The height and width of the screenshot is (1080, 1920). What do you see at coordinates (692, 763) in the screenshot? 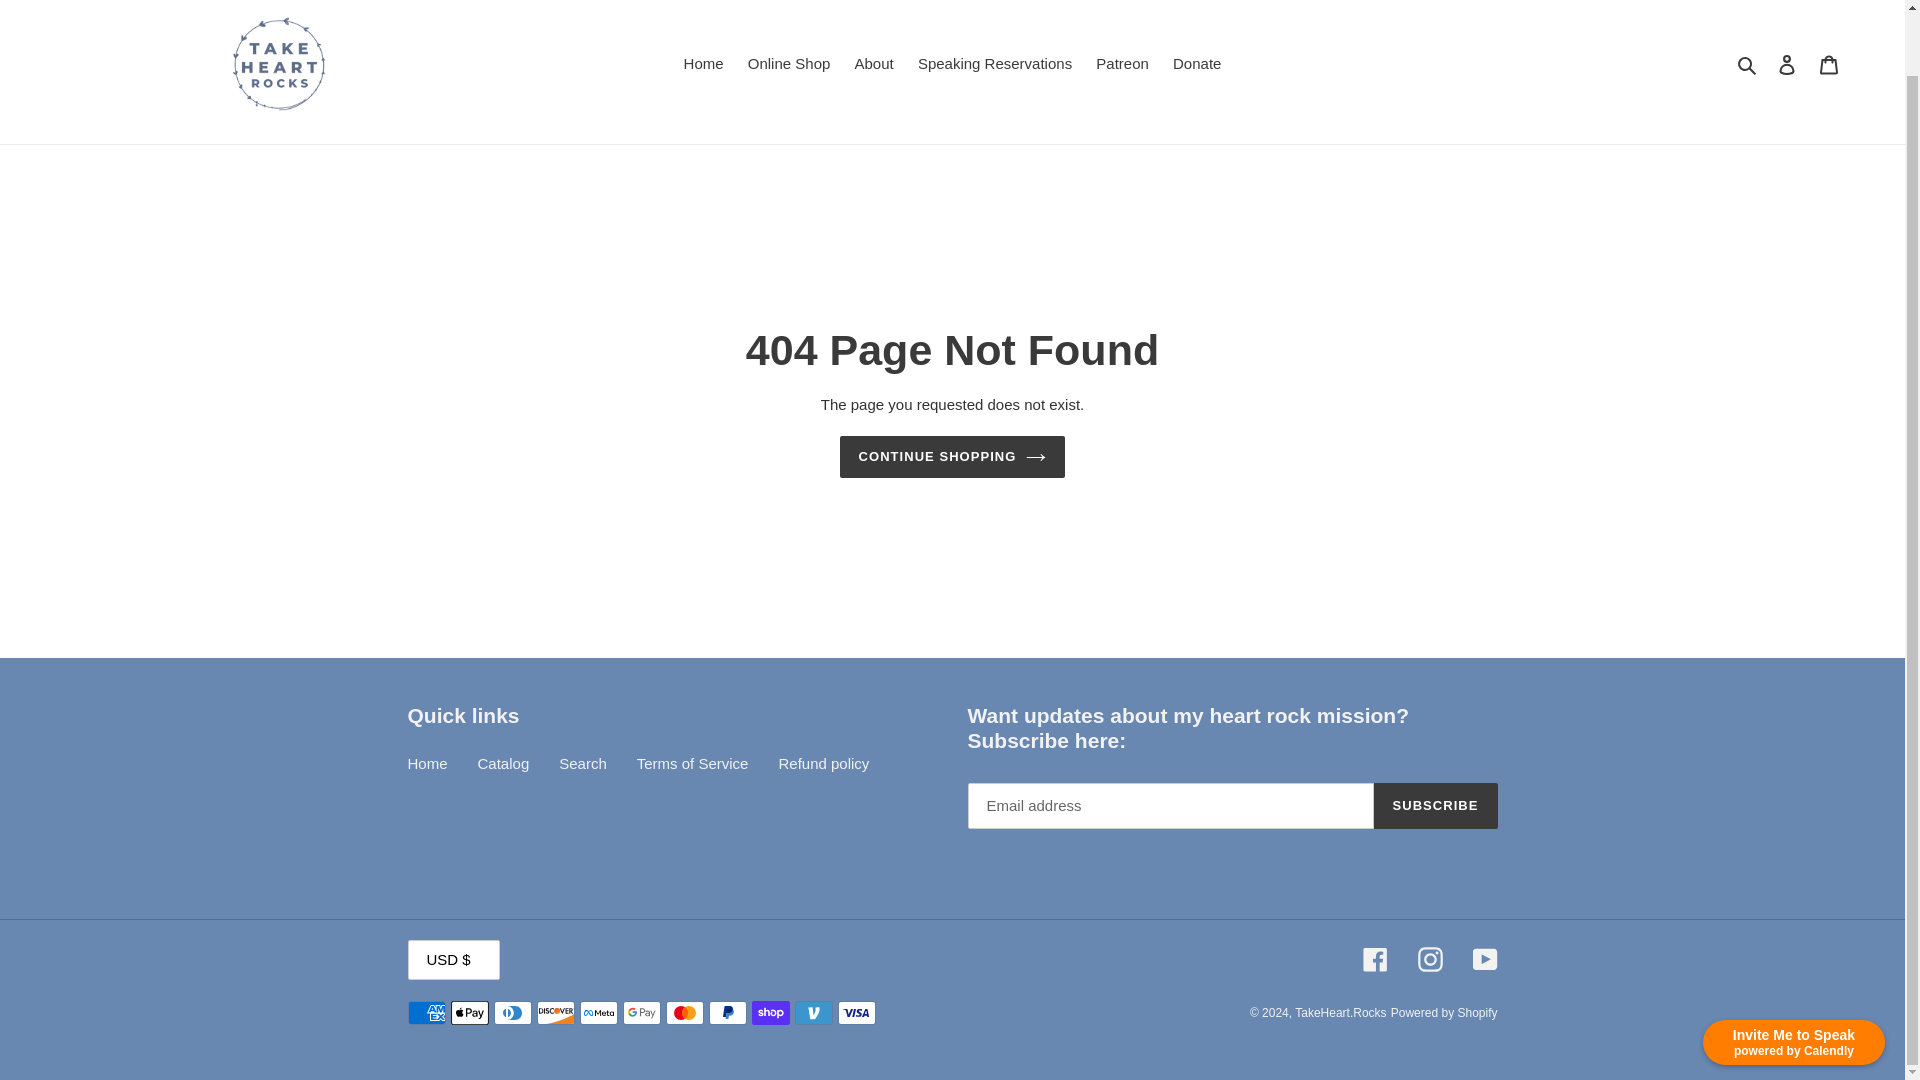
I see `Terms of Service` at bounding box center [692, 763].